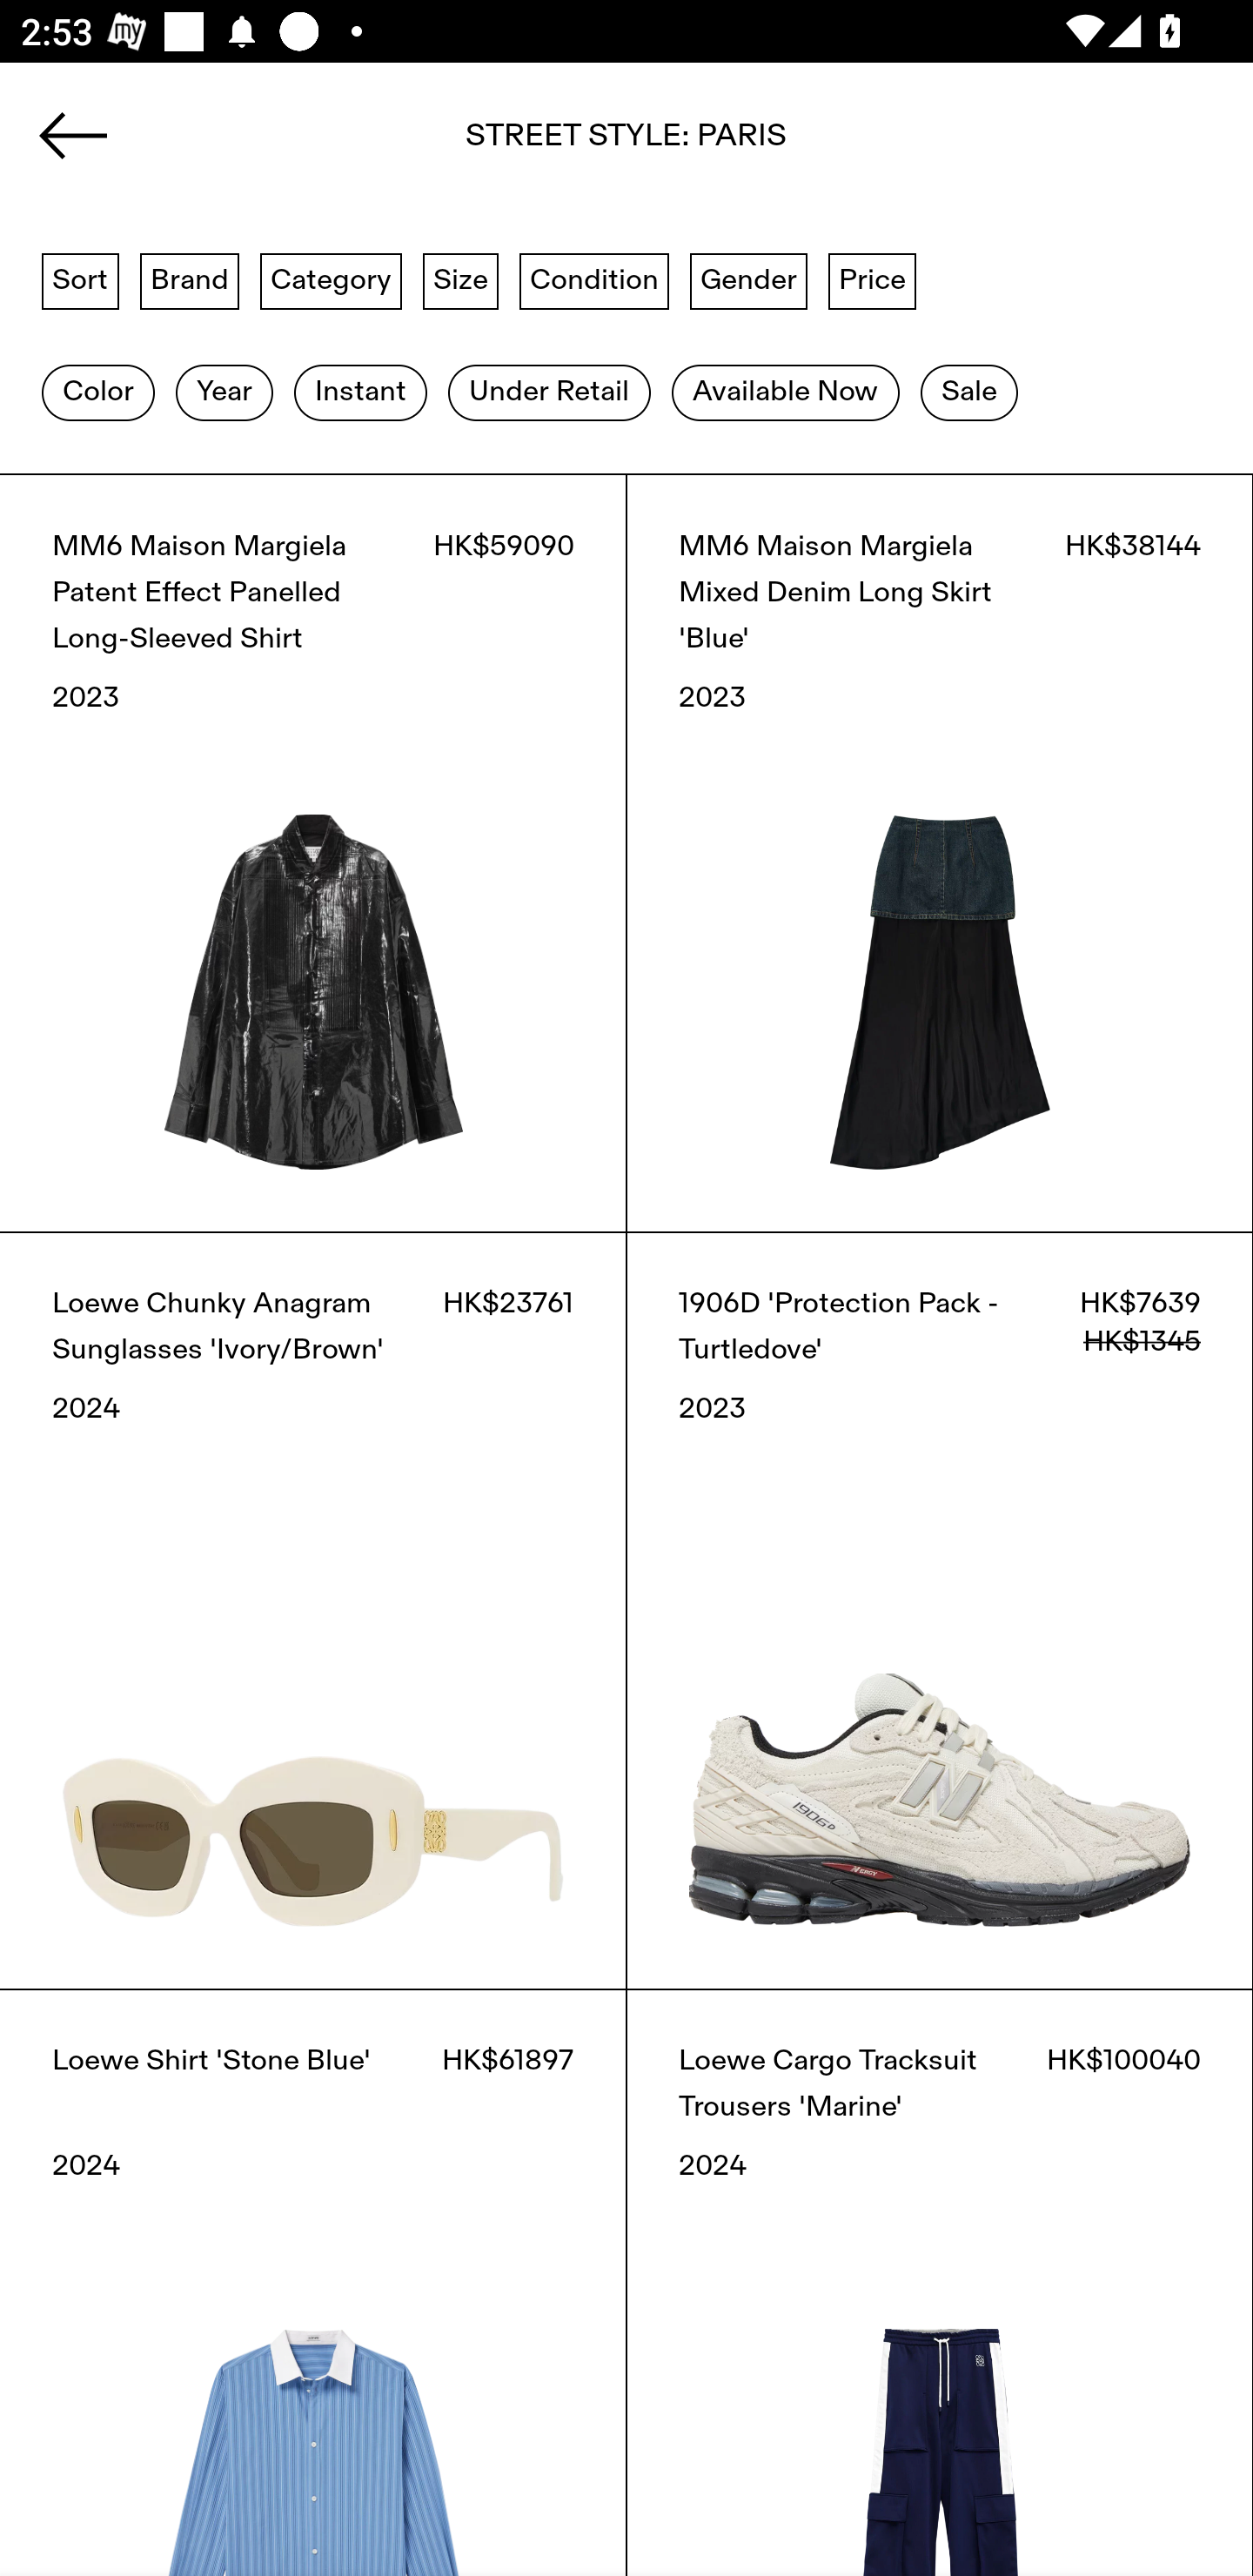 The width and height of the screenshot is (1253, 2576). Describe the element at coordinates (748, 279) in the screenshot. I see `Gender` at that location.